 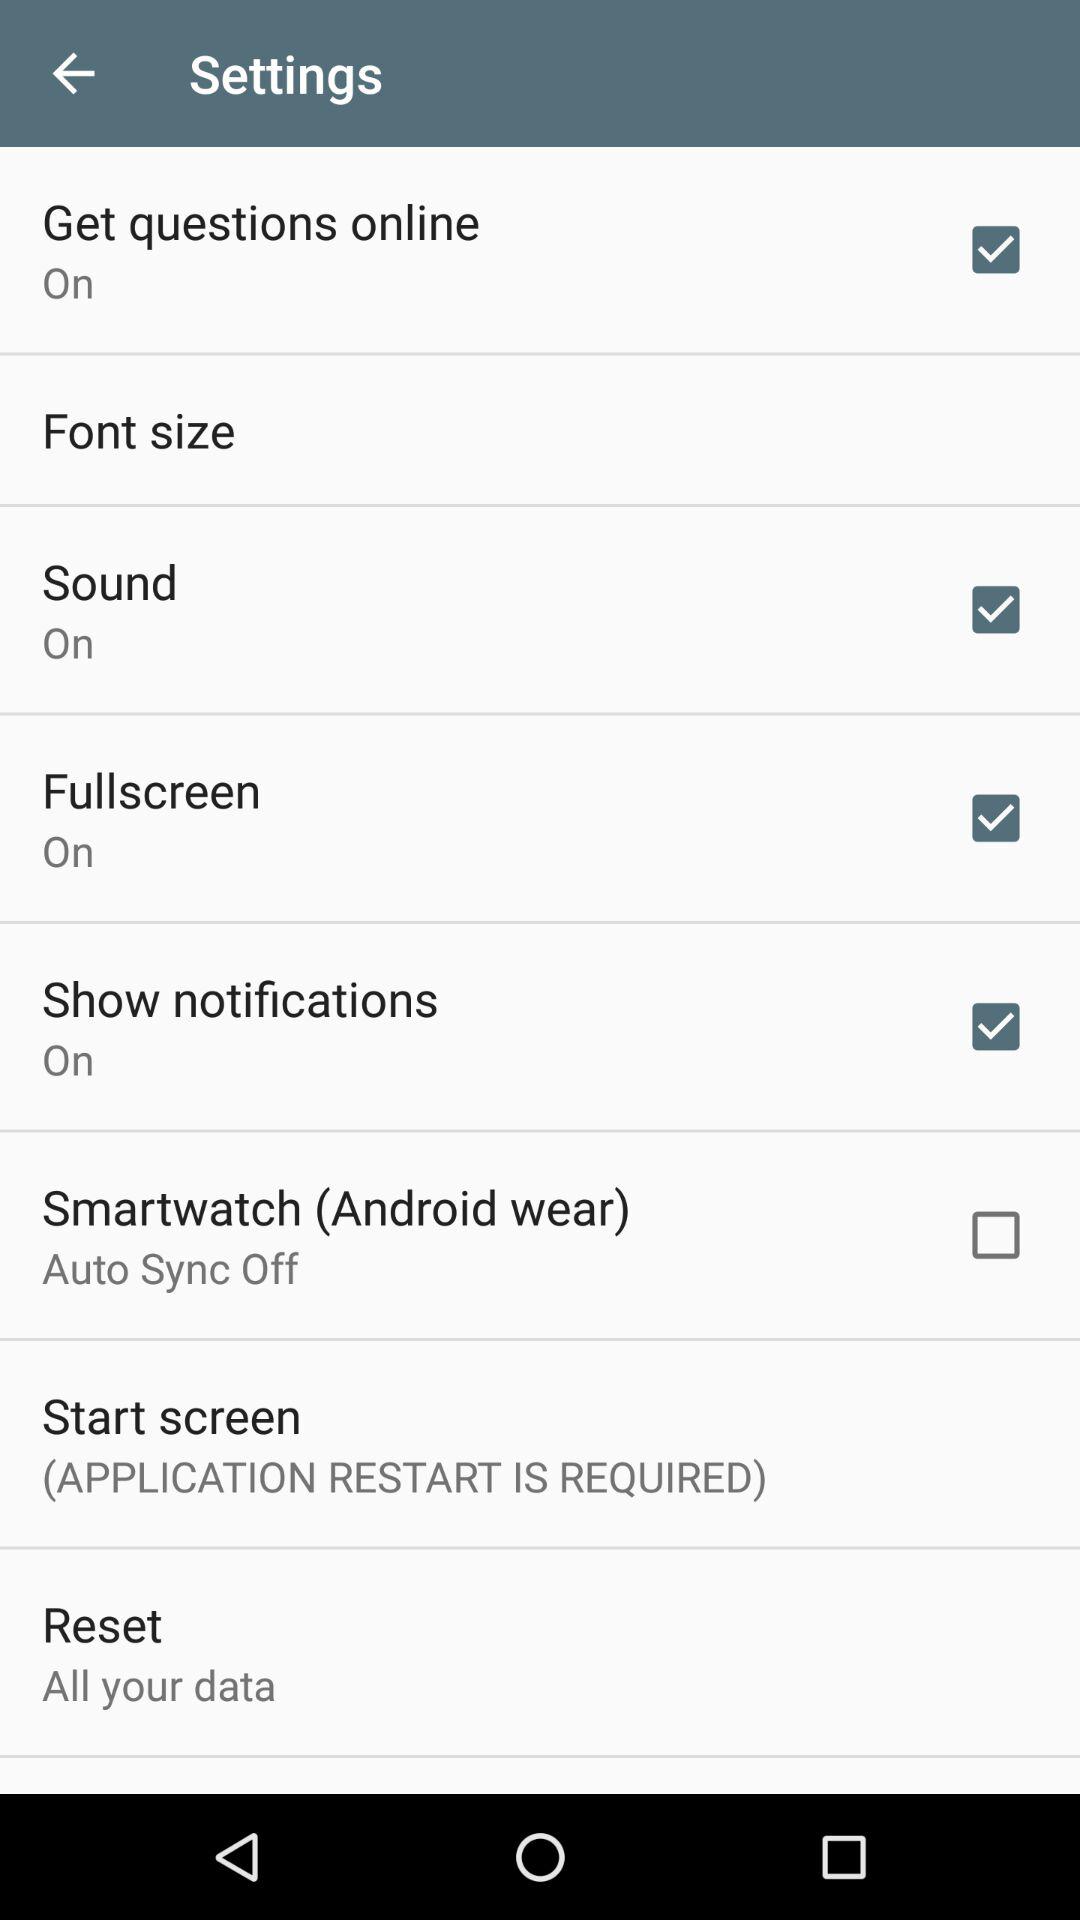 I want to click on swipe to the start screen, so click(x=172, y=1414).